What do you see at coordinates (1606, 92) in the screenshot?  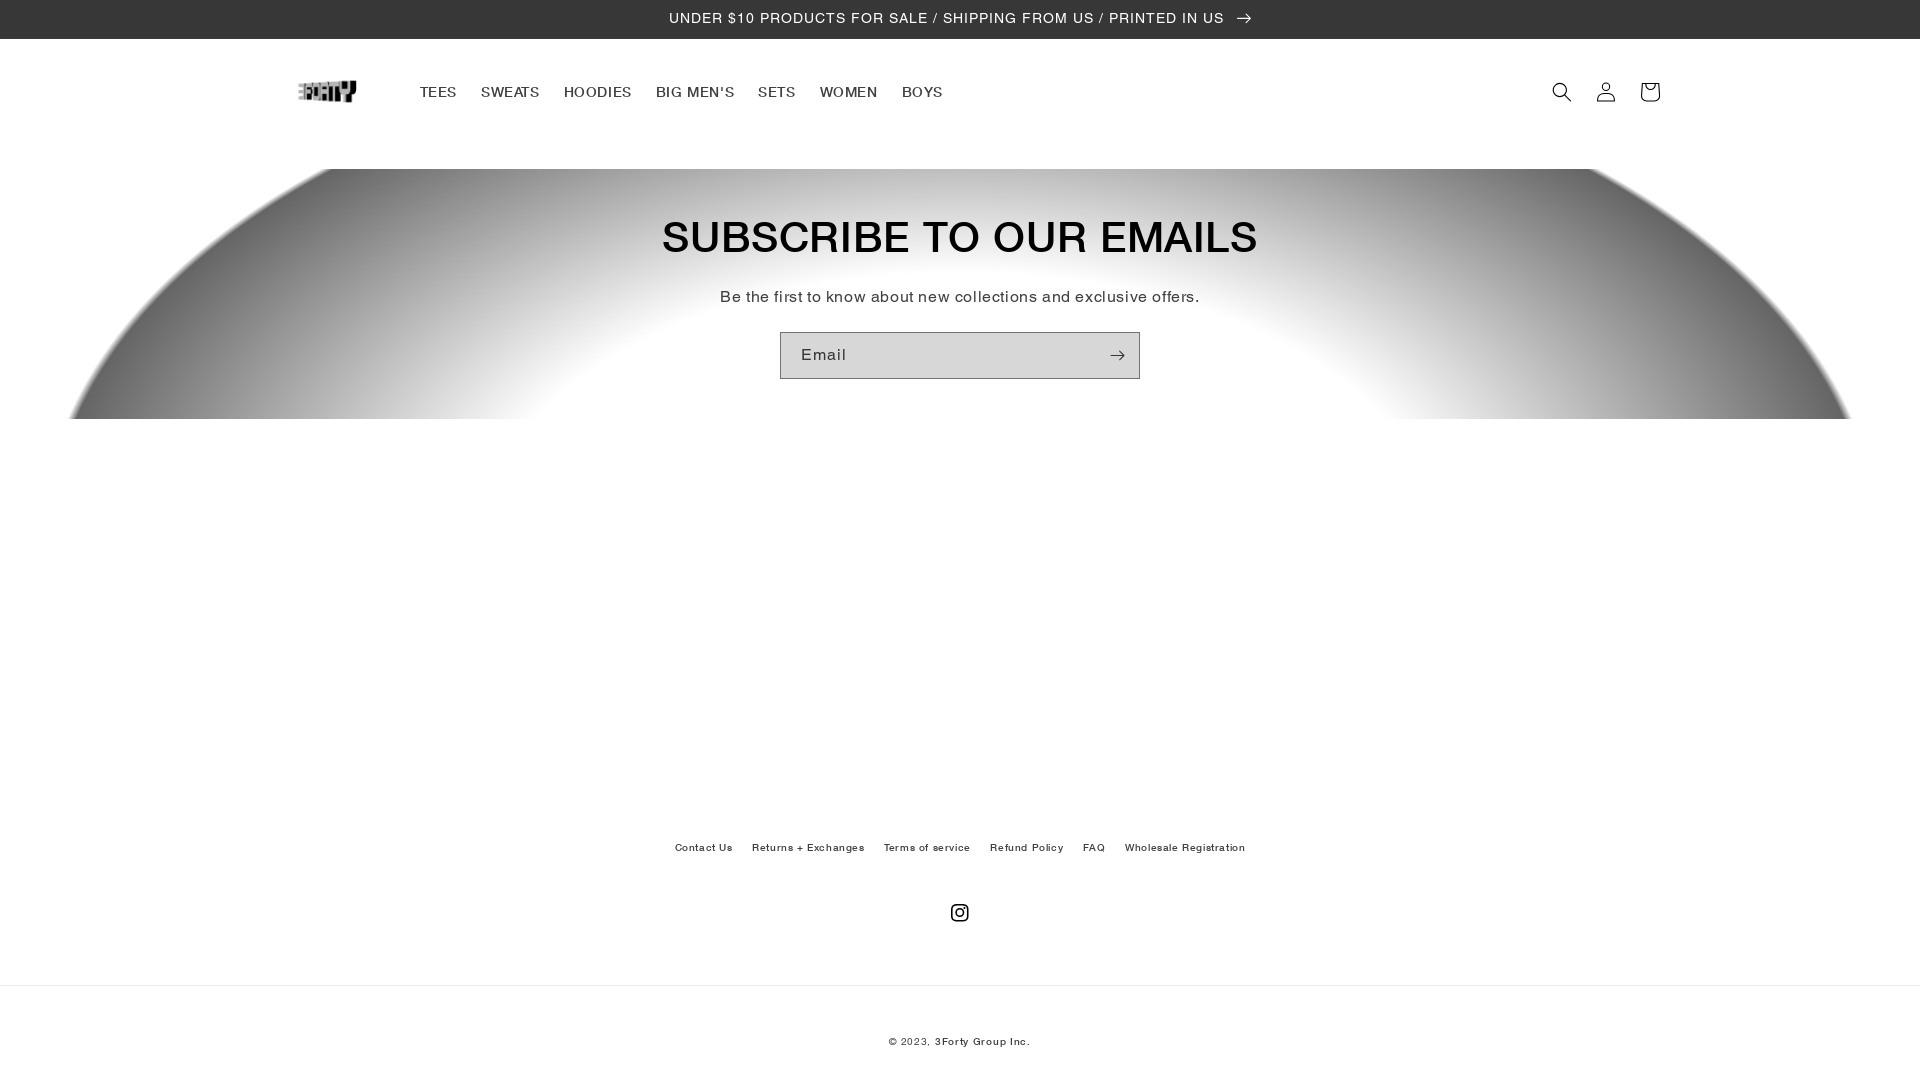 I see `Log in` at bounding box center [1606, 92].